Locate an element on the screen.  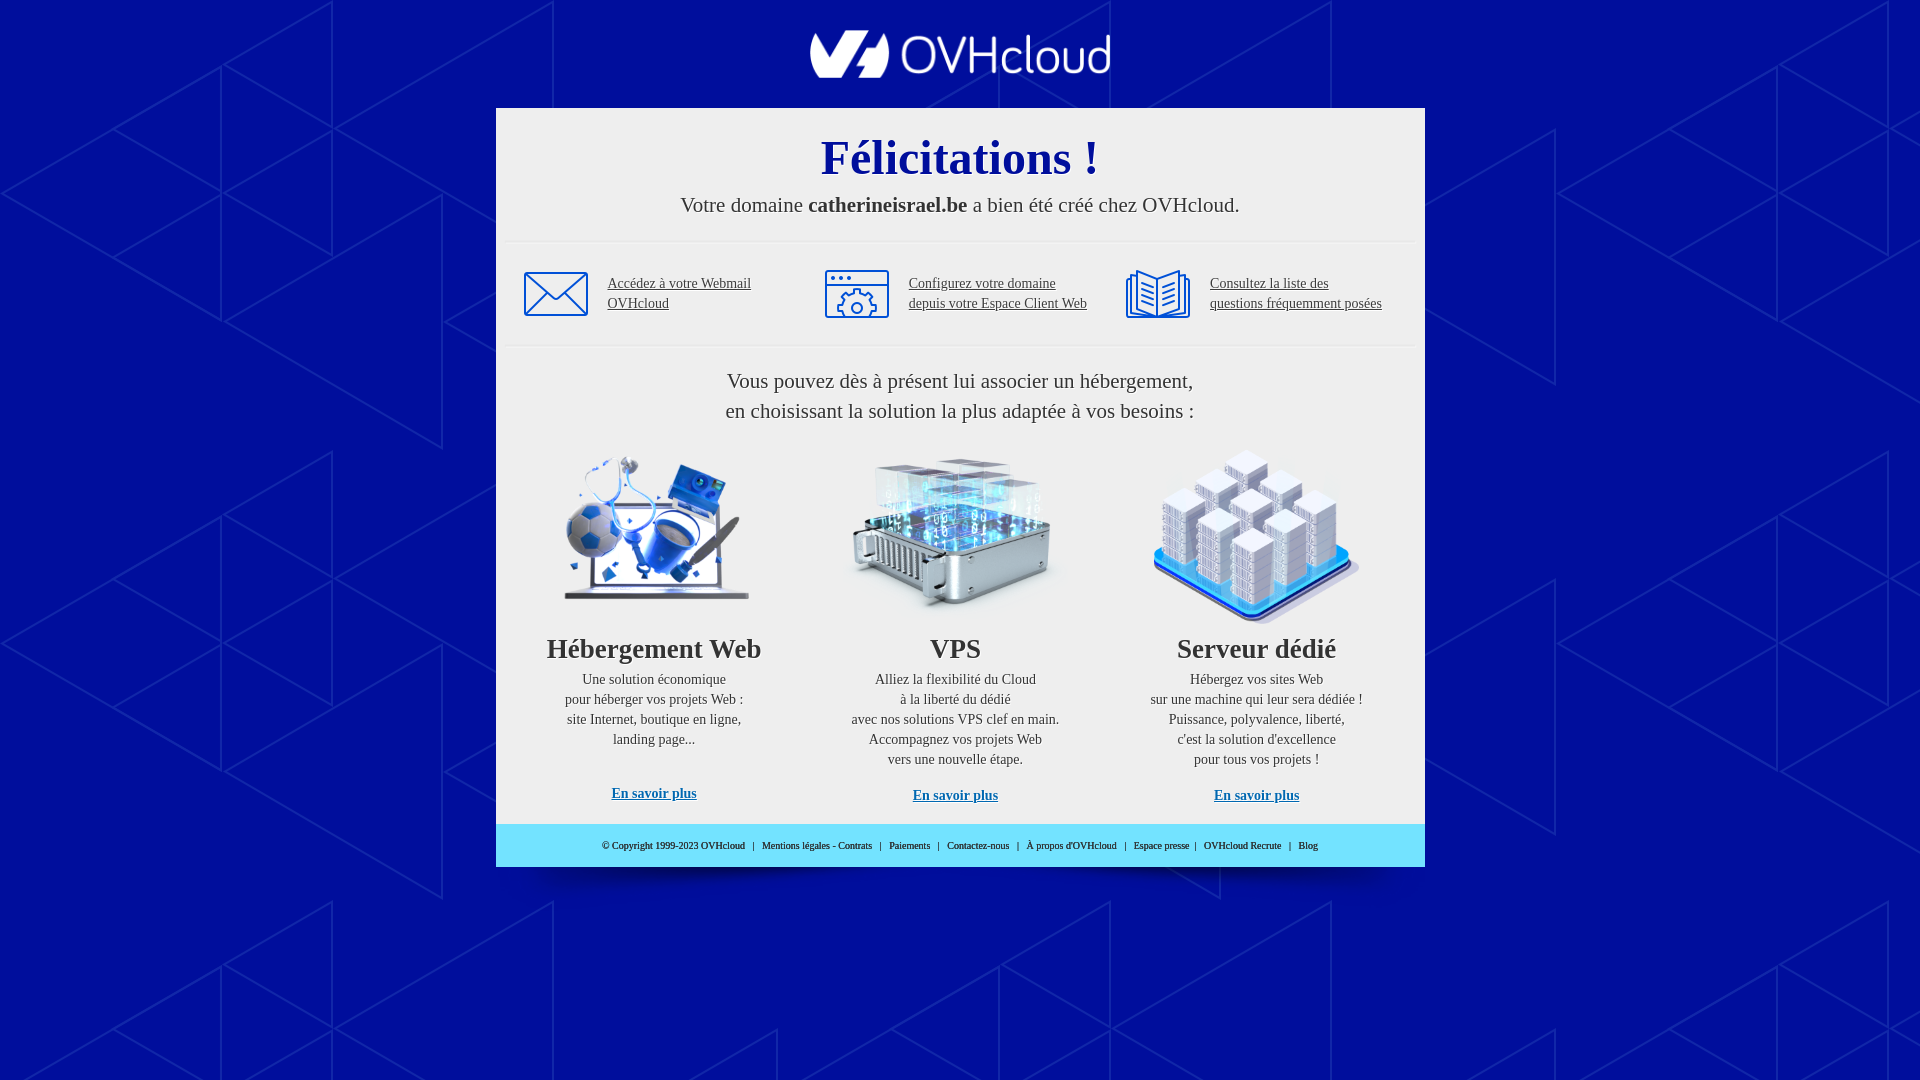
Blog is located at coordinates (1308, 846).